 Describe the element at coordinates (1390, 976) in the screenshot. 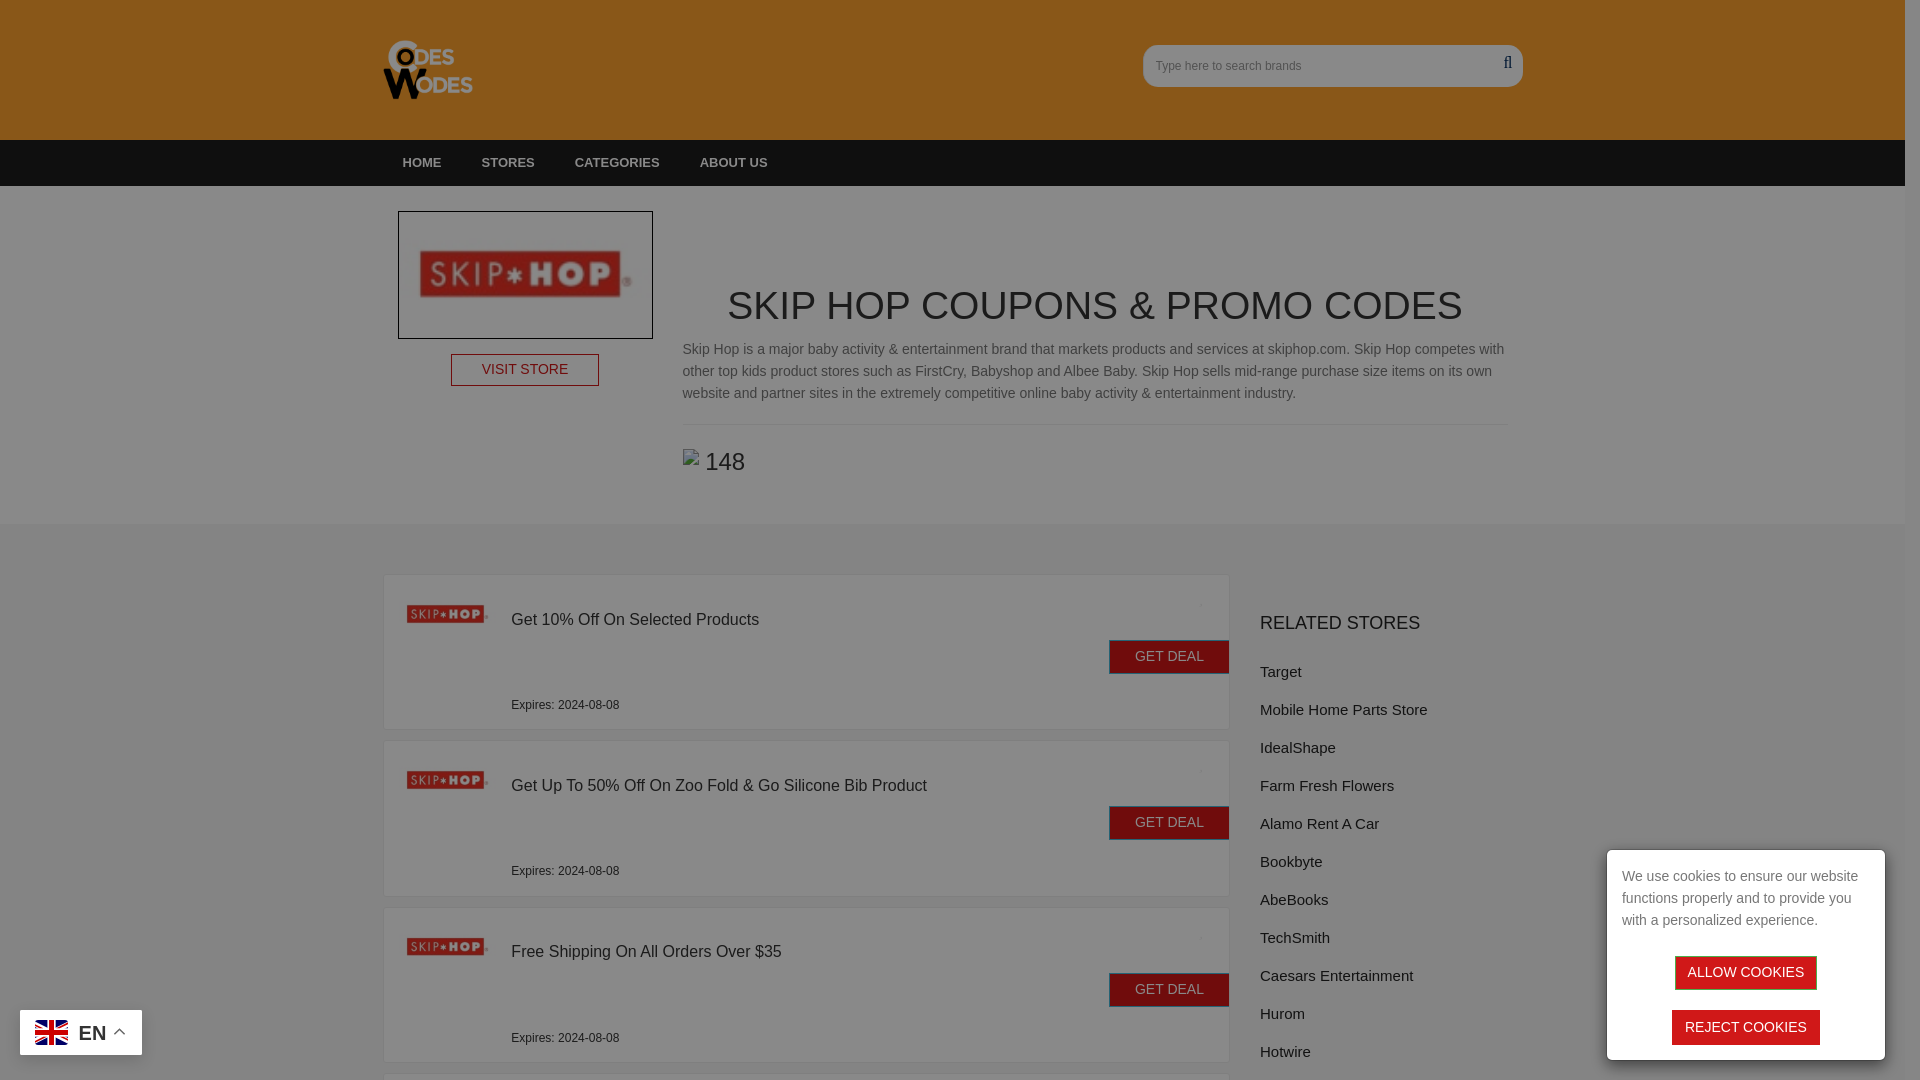

I see `Caesars Entertainment` at that location.